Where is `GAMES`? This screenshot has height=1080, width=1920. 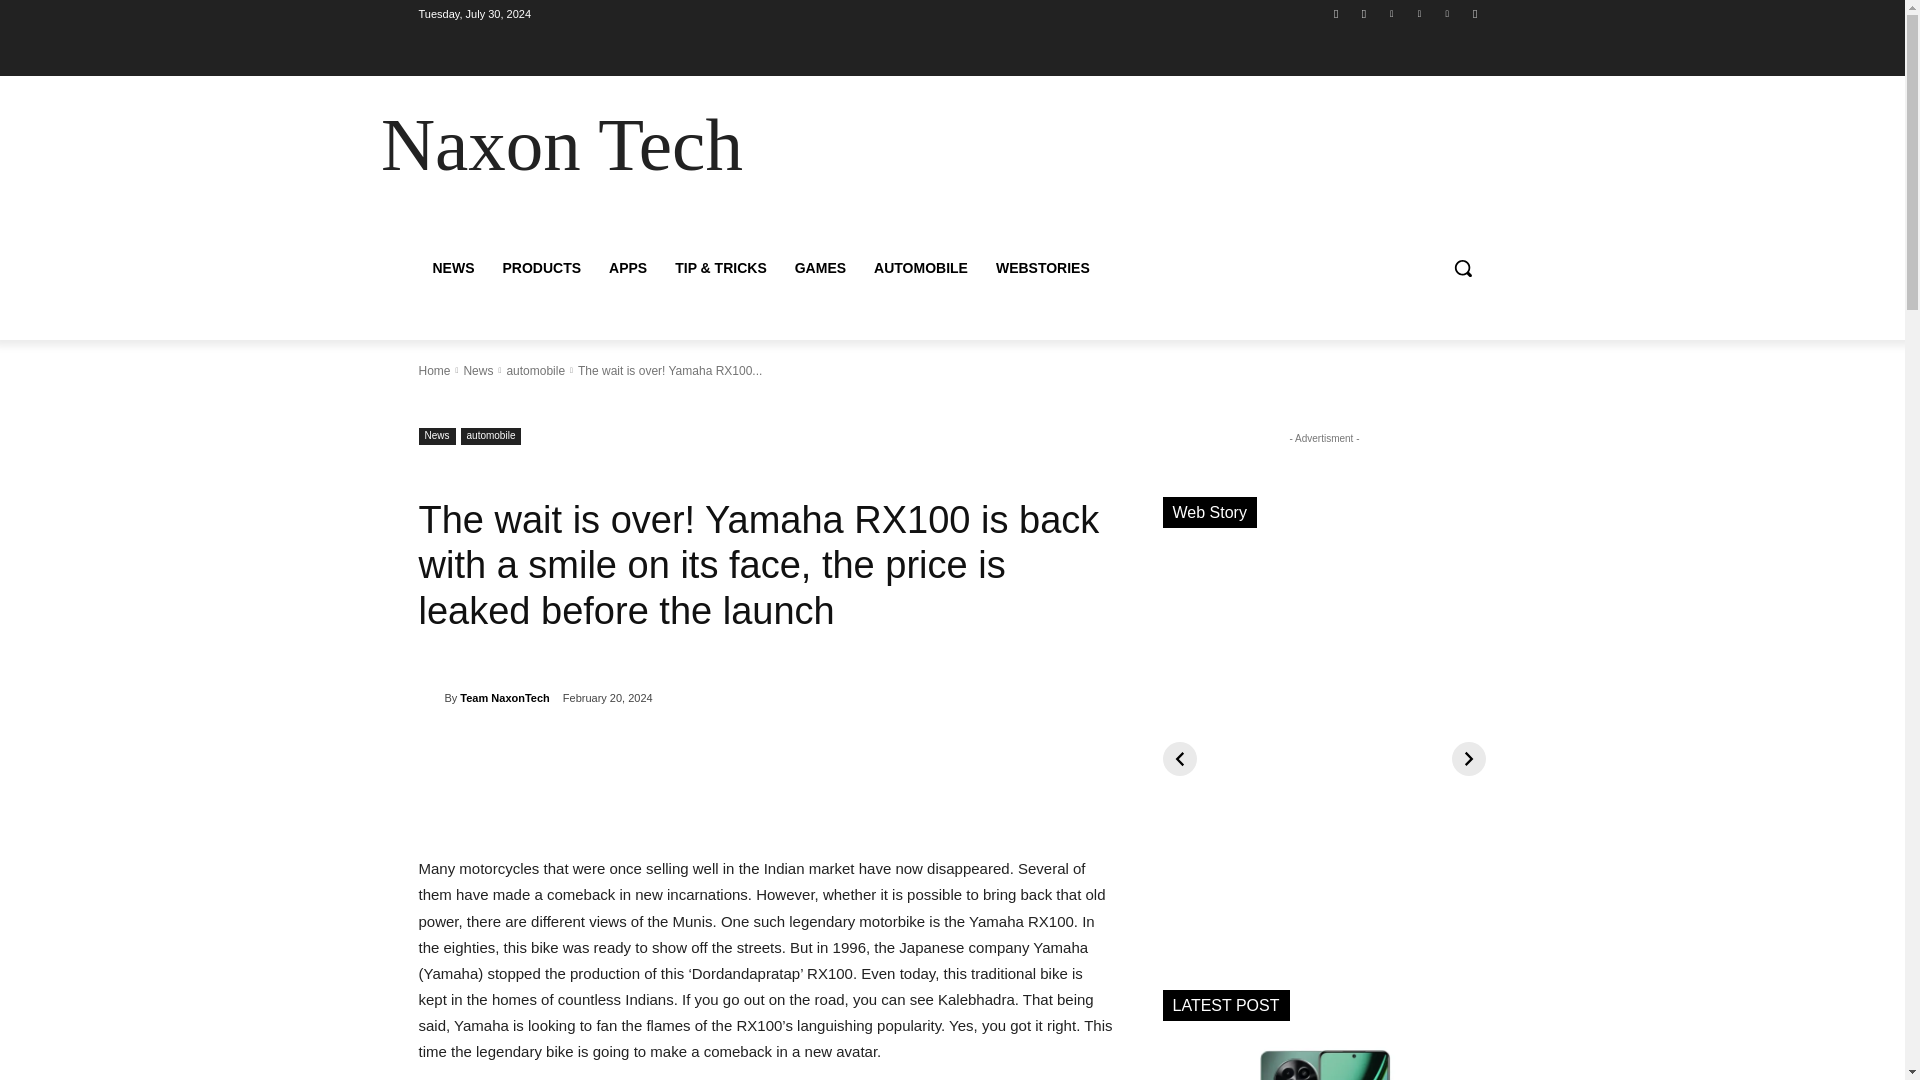
GAMES is located at coordinates (820, 268).